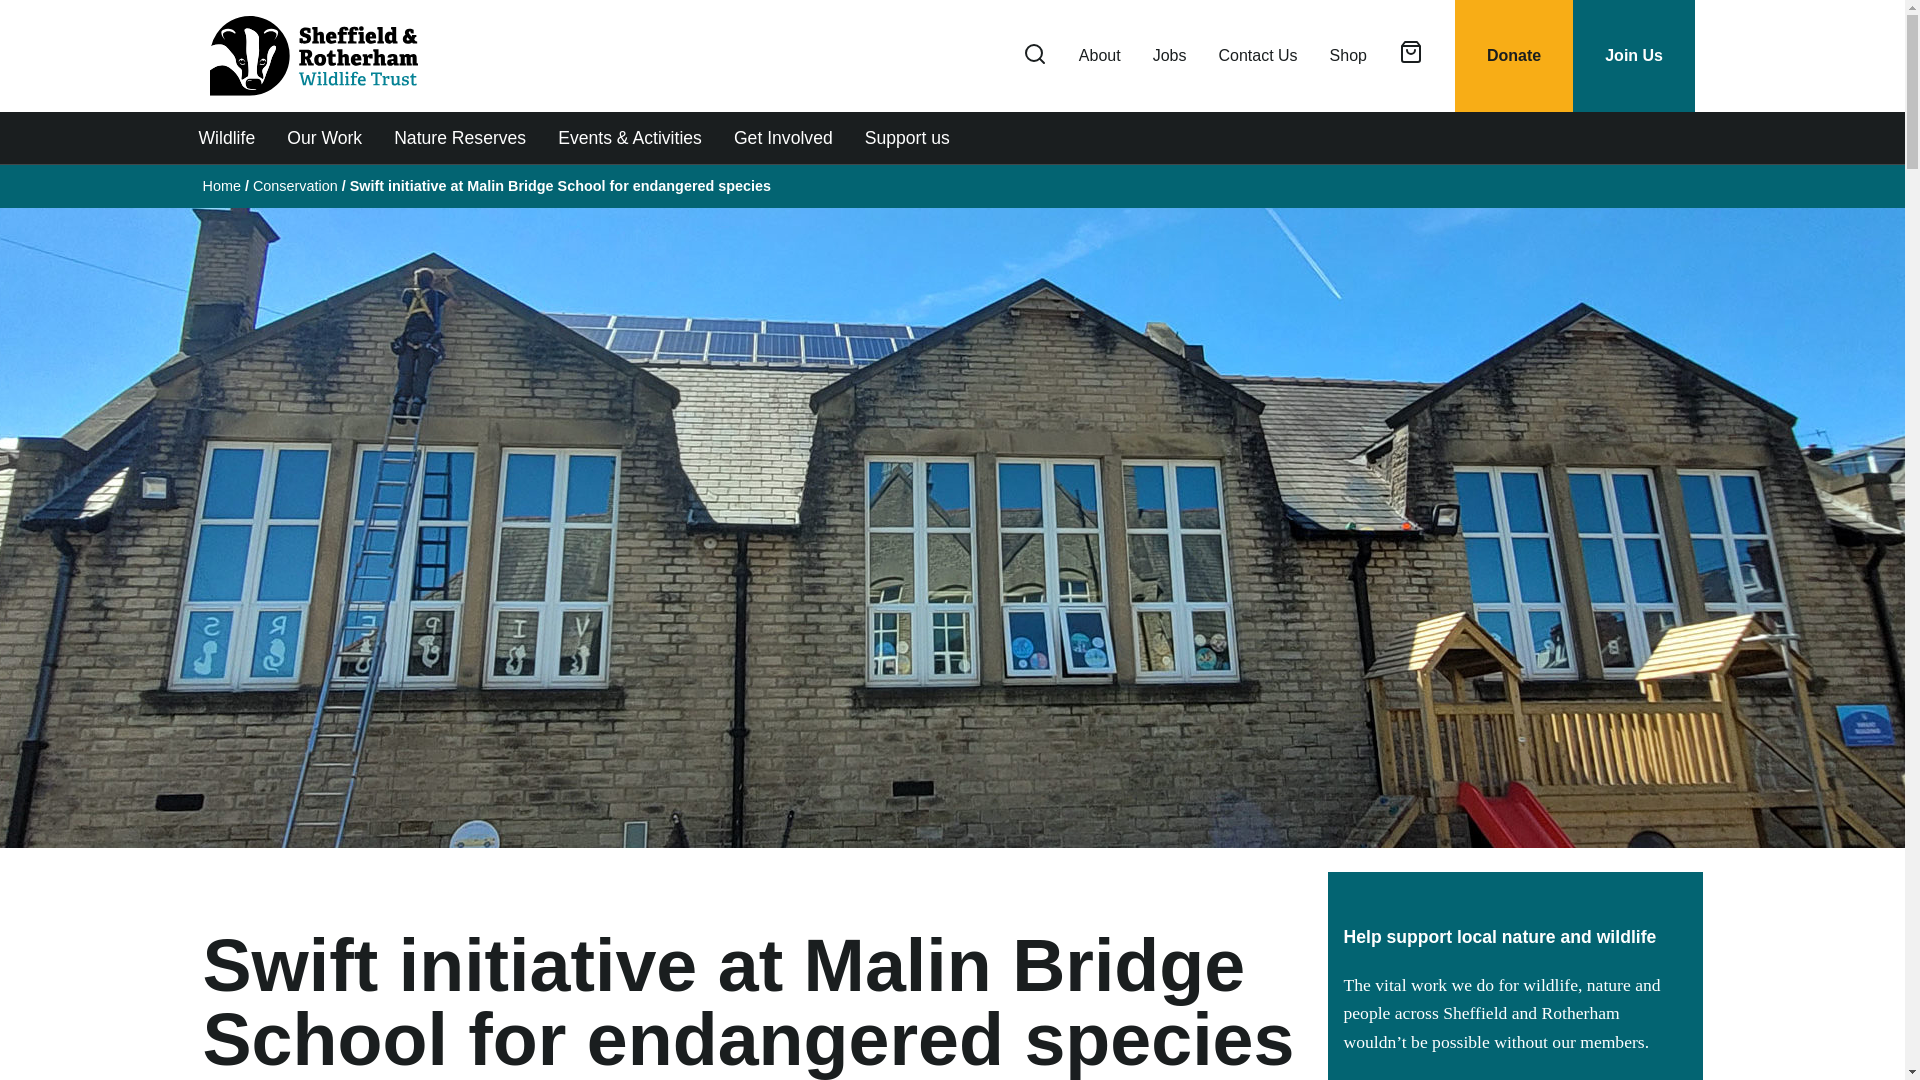 This screenshot has height=1080, width=1920. What do you see at coordinates (1634, 56) in the screenshot?
I see `Join Us` at bounding box center [1634, 56].